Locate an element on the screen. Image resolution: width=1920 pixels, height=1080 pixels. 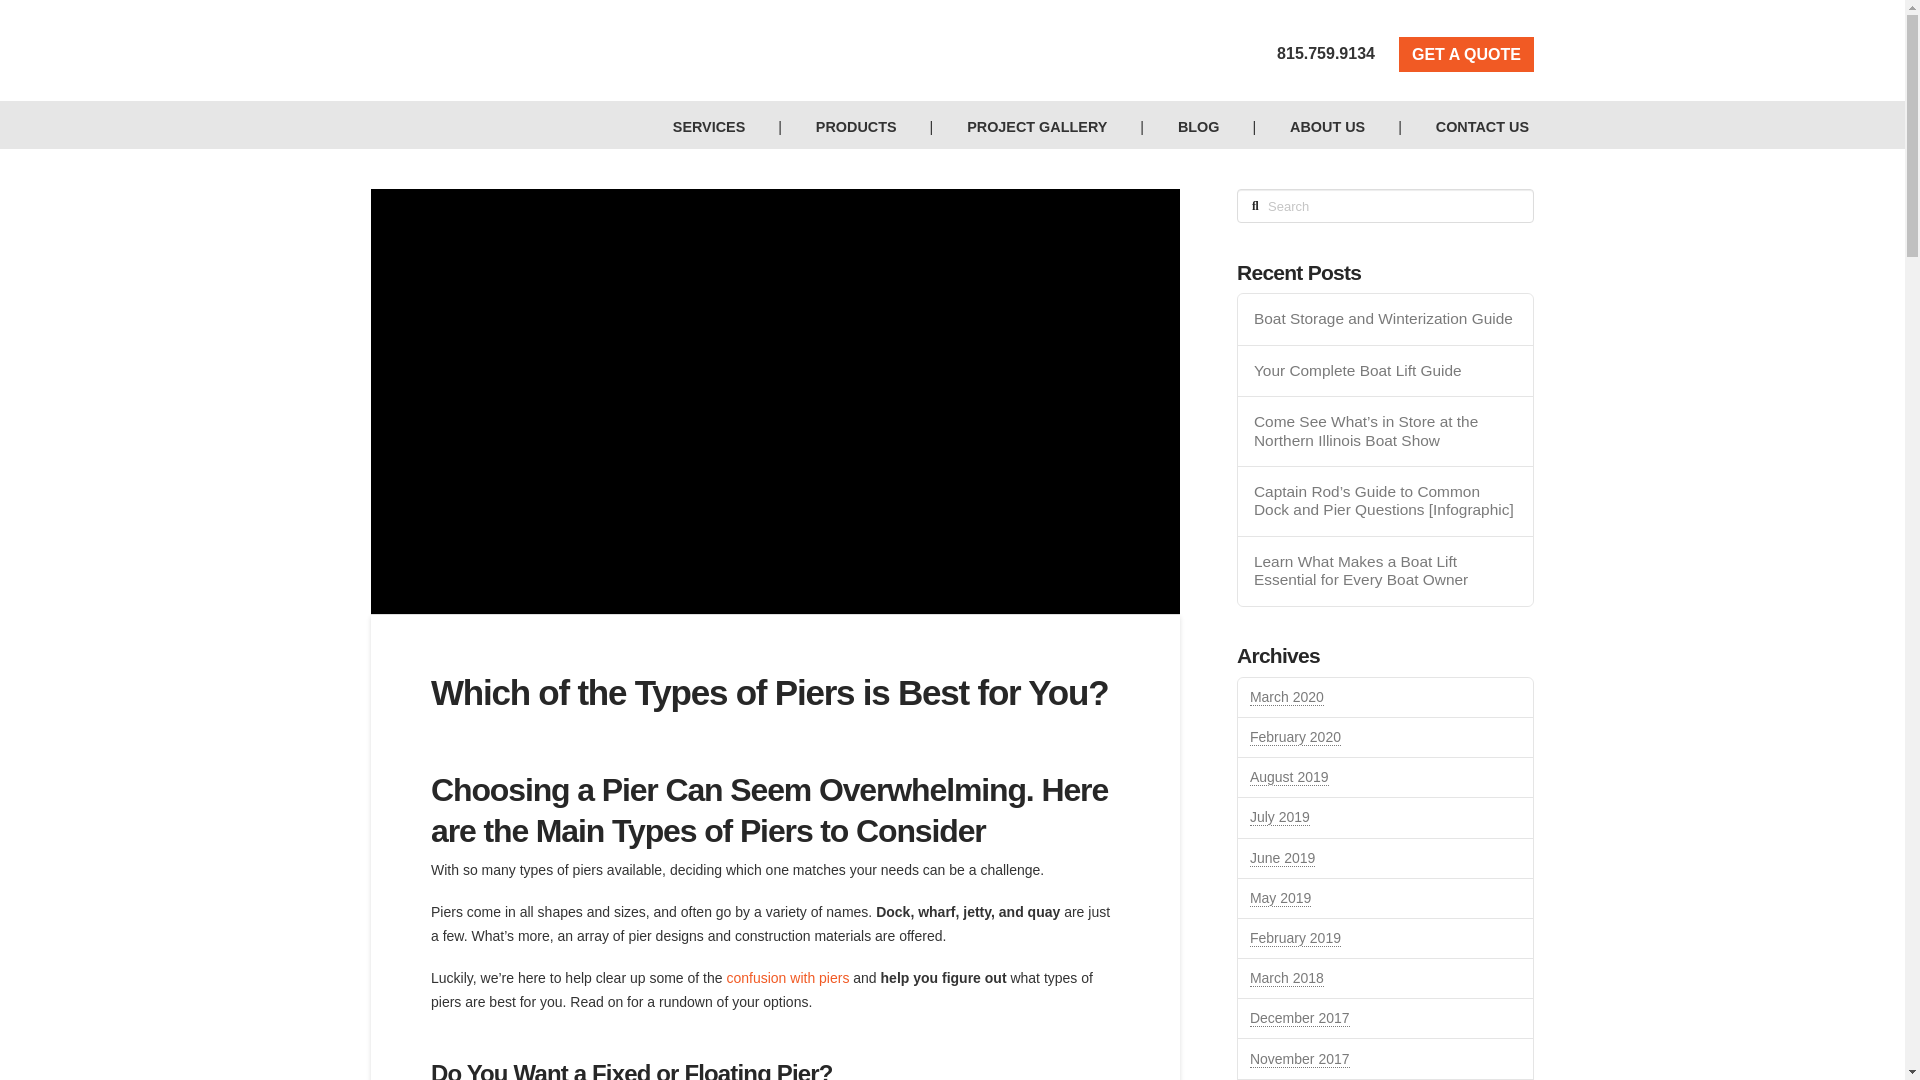
February 2020 is located at coordinates (1294, 738).